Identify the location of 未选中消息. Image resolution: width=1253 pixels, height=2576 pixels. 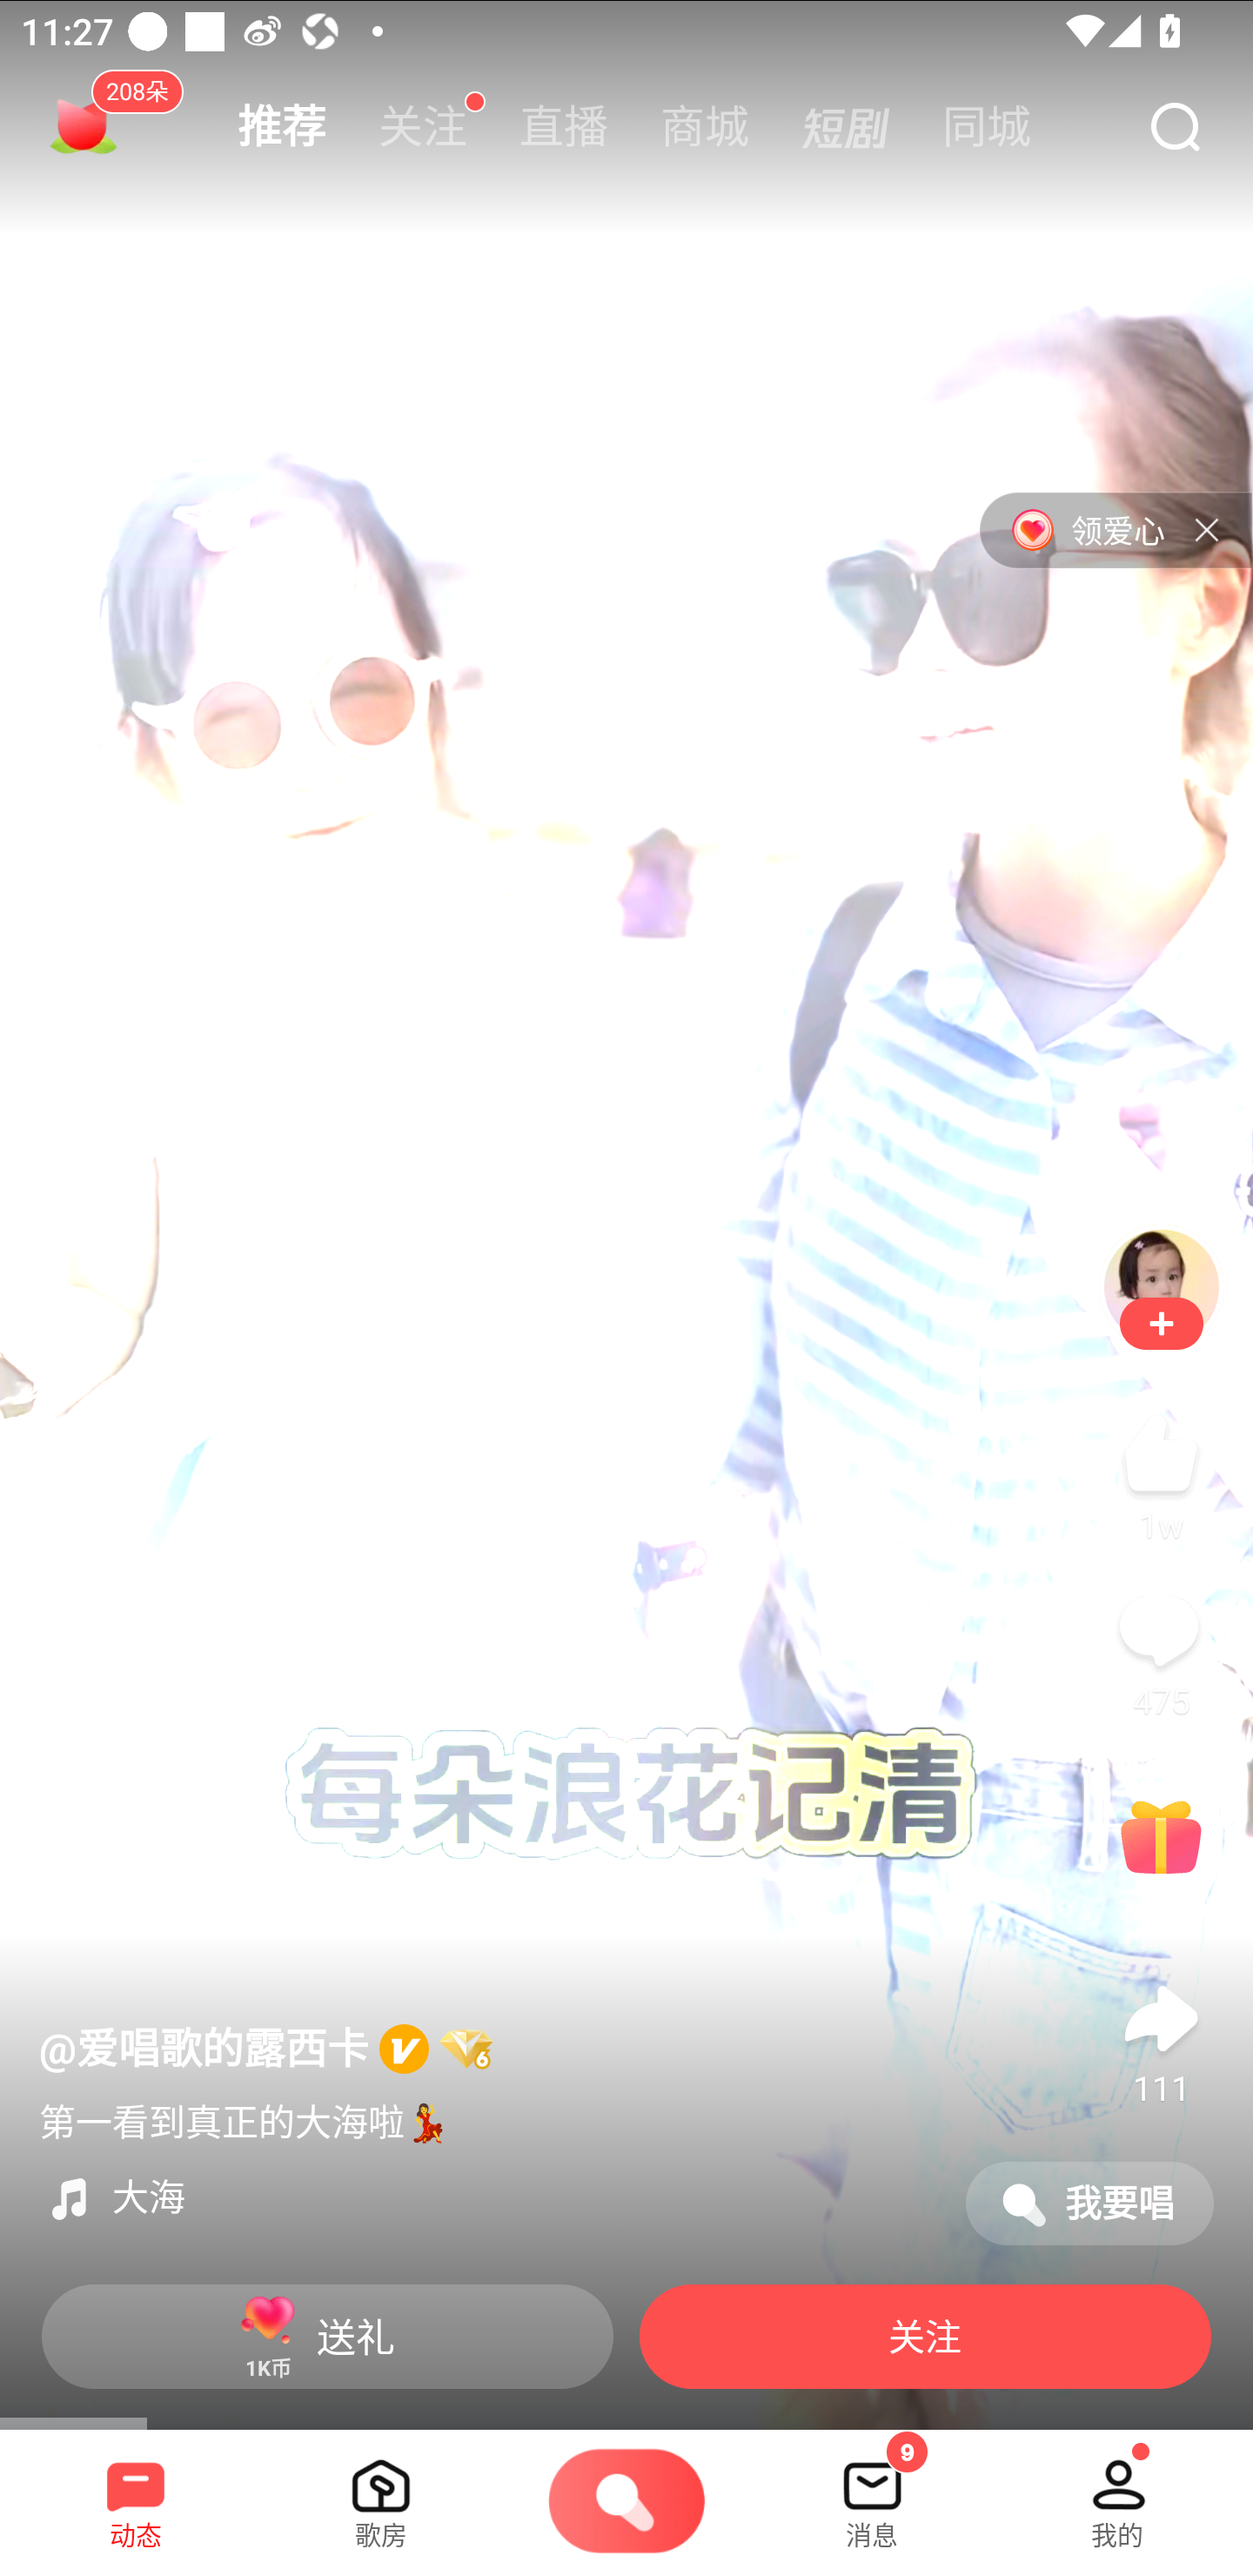
(872, 2492).